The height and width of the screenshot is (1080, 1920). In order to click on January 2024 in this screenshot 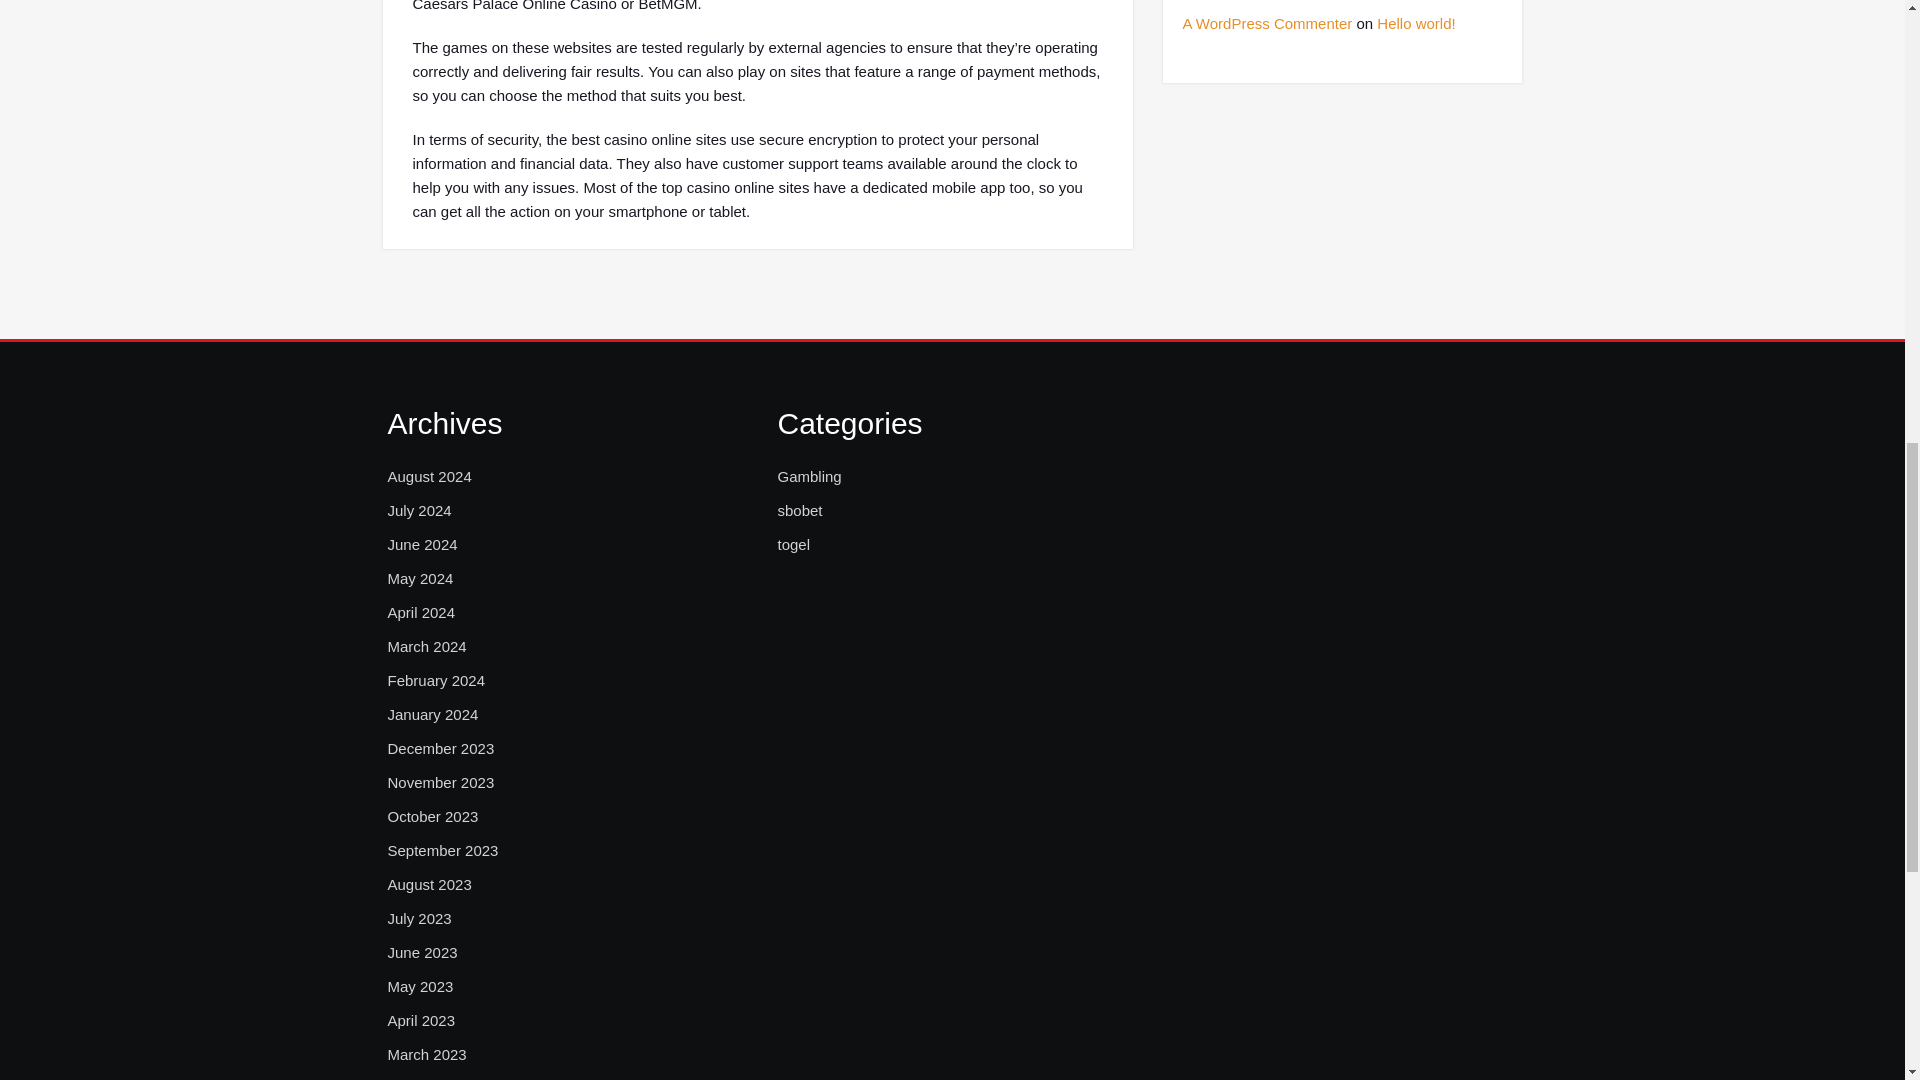, I will do `click(432, 714)`.